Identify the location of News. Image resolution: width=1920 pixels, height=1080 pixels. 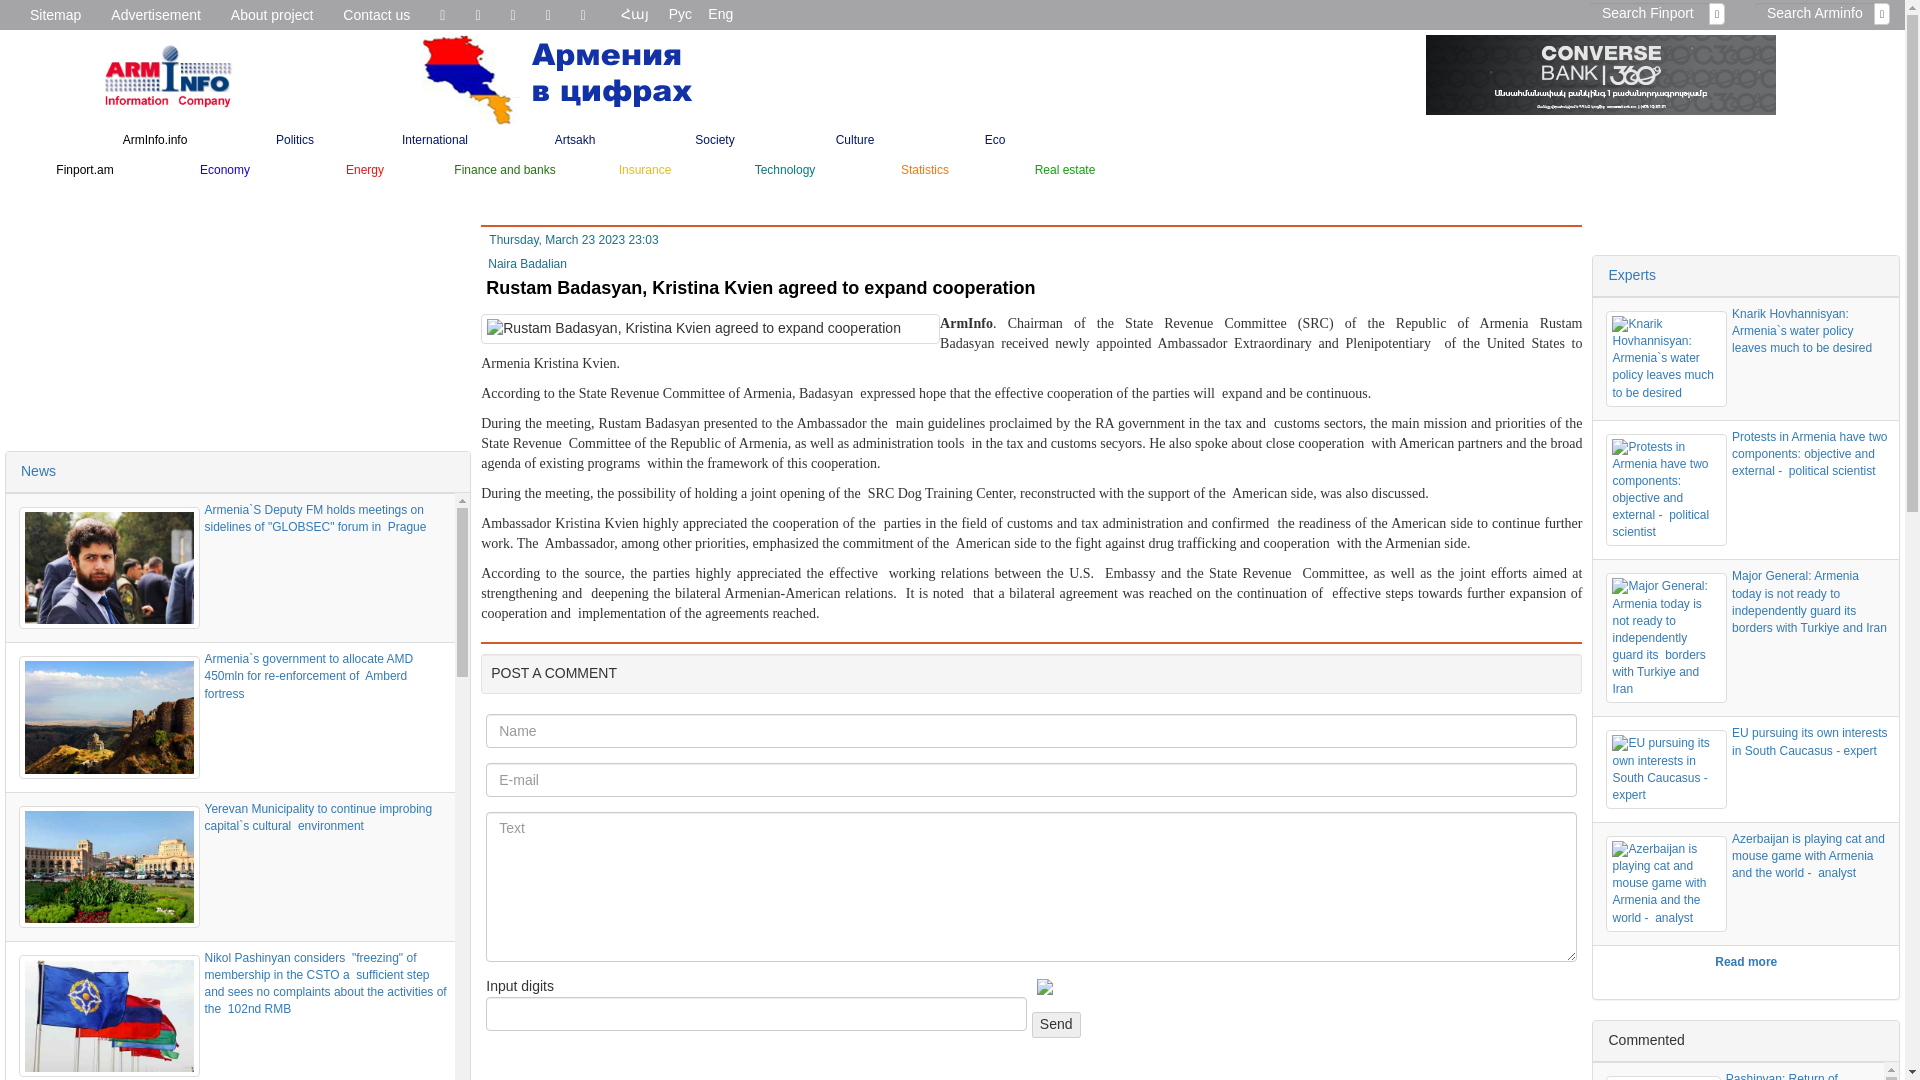
(38, 471).